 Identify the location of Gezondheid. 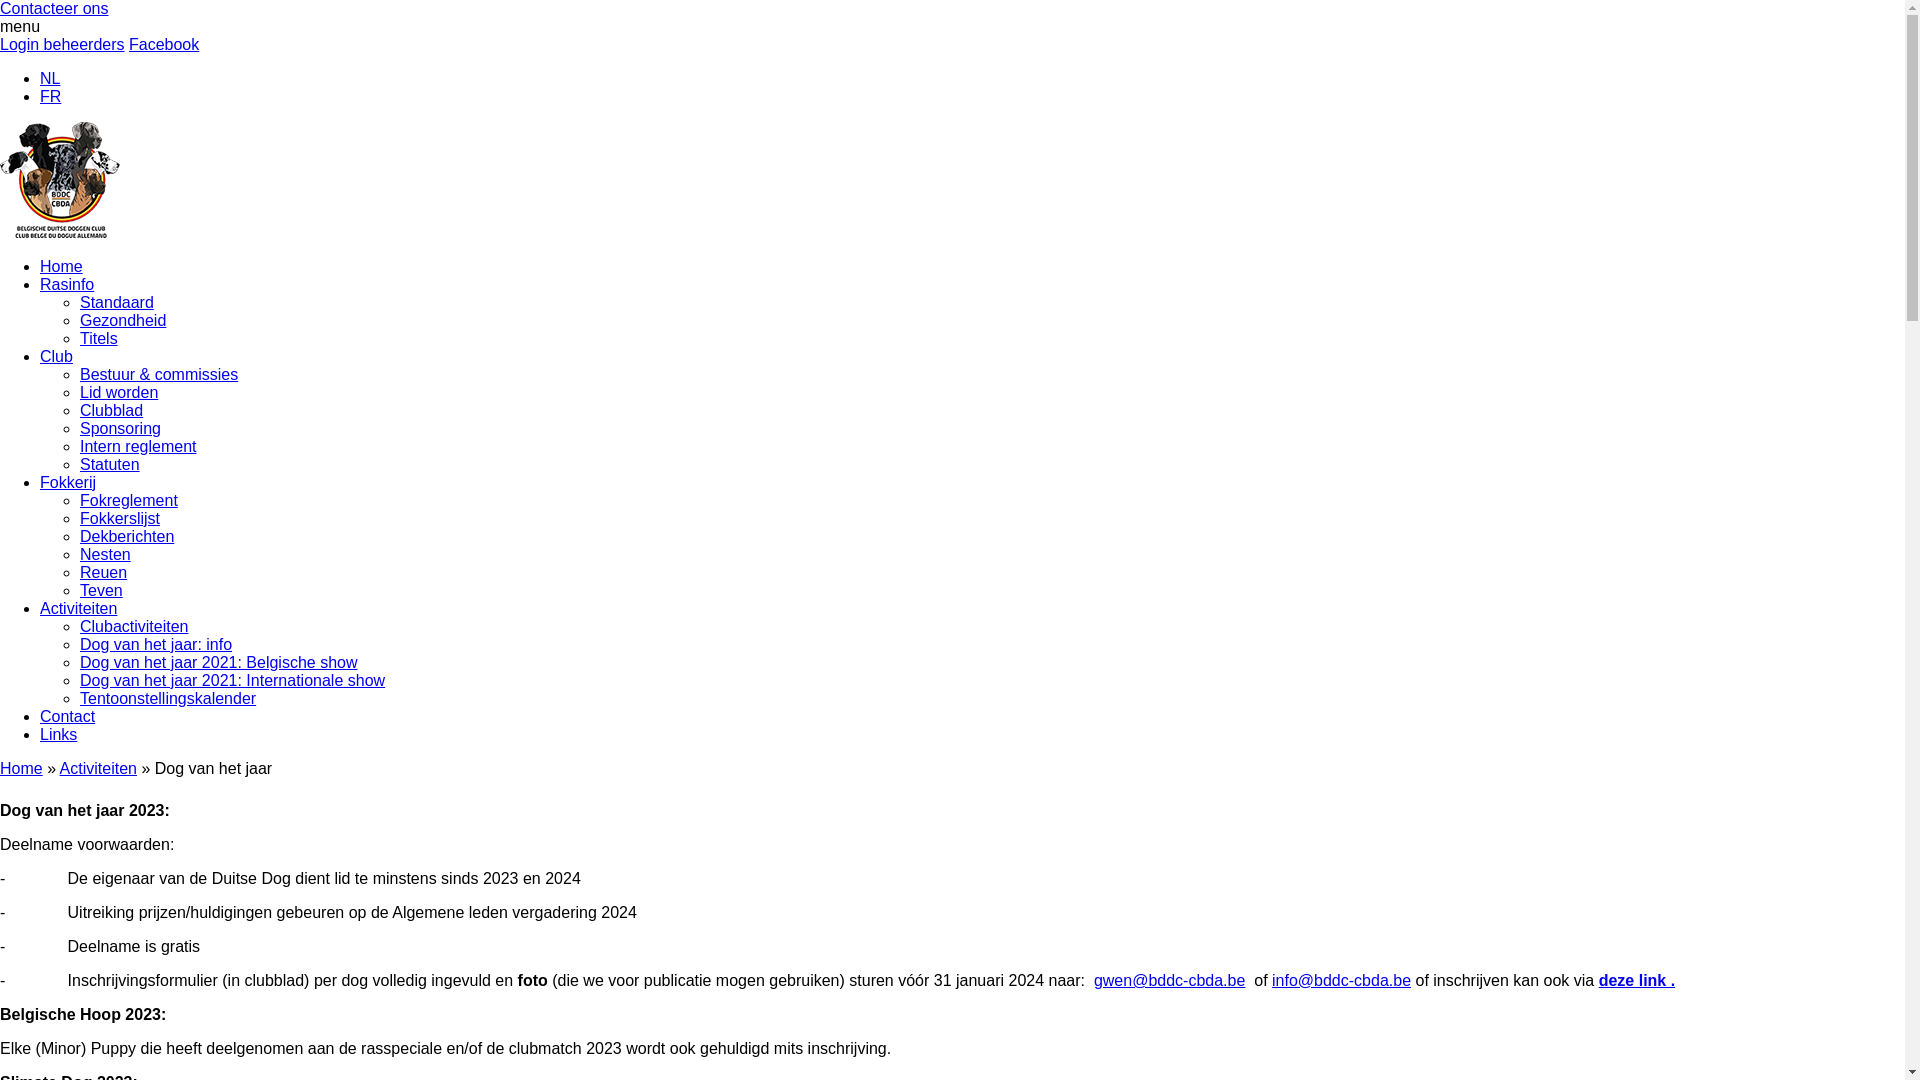
(123, 320).